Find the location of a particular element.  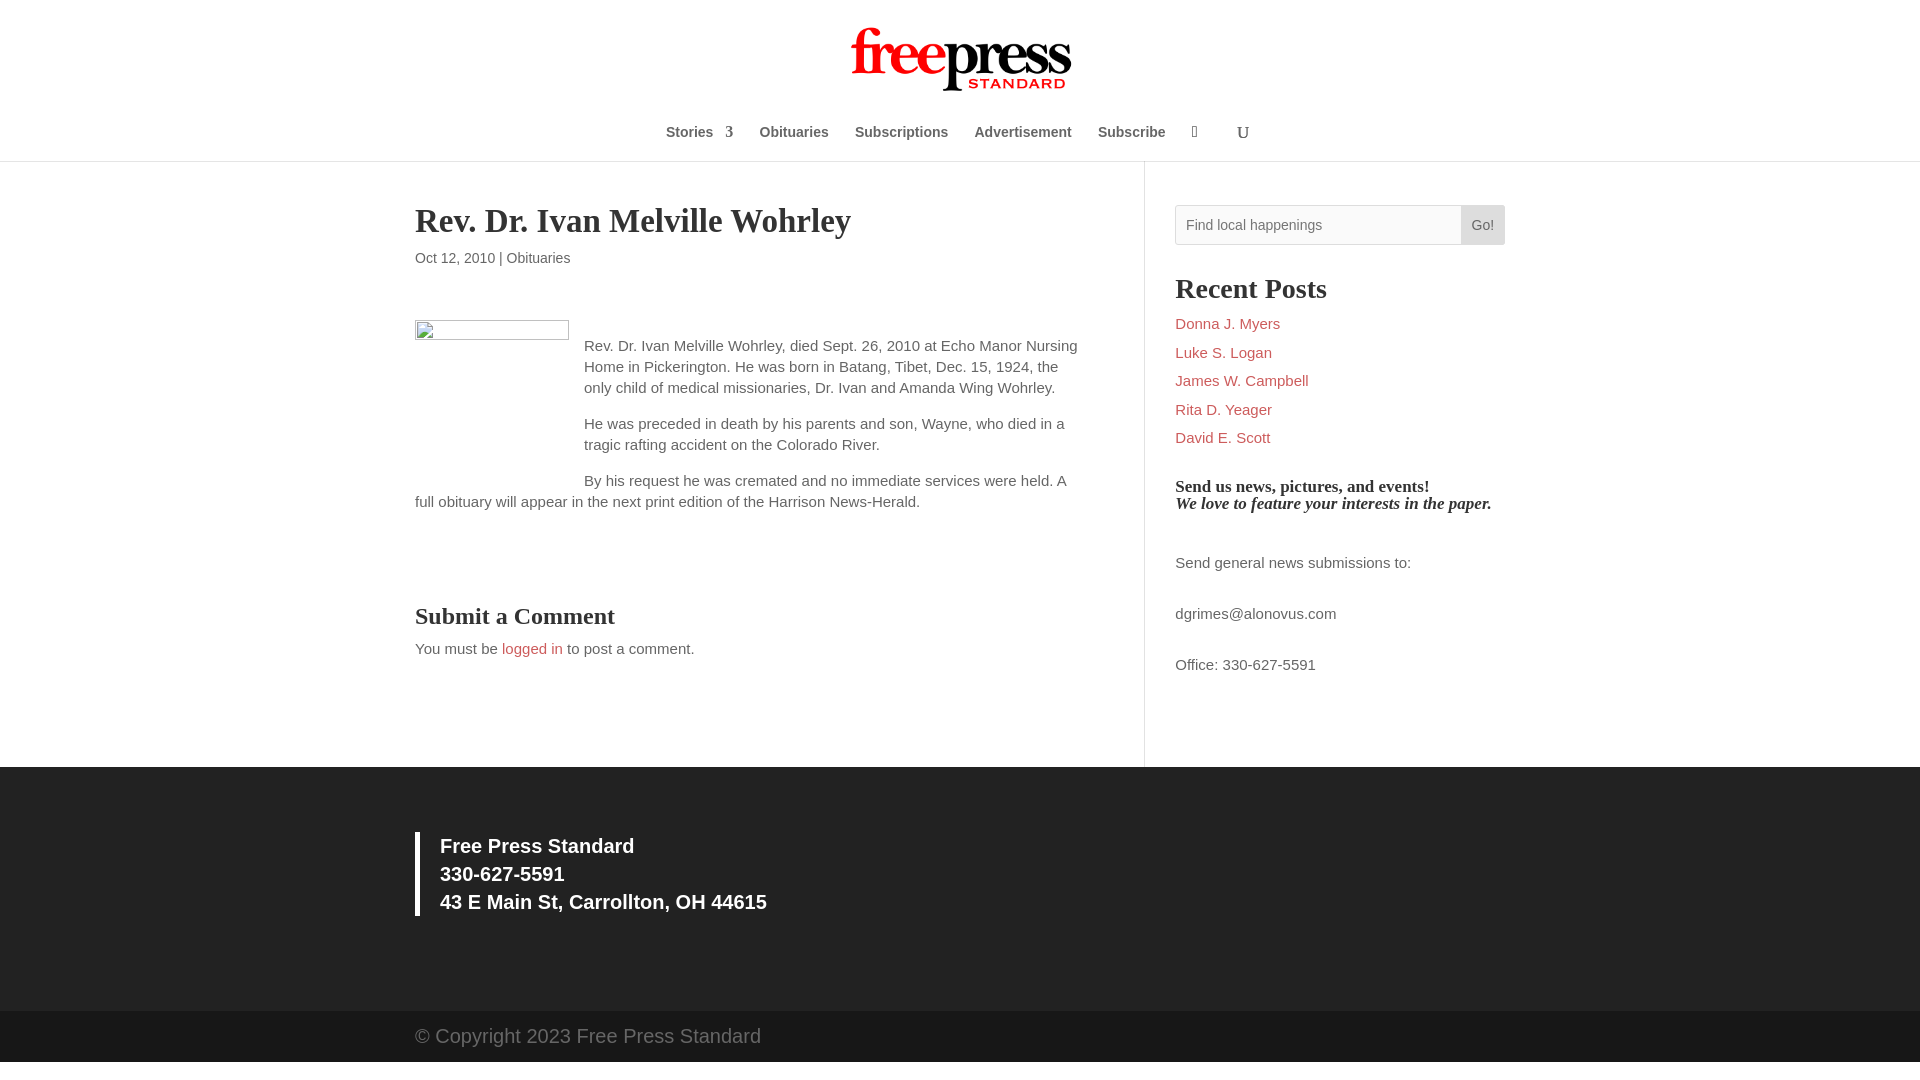

Obituaries is located at coordinates (538, 257).